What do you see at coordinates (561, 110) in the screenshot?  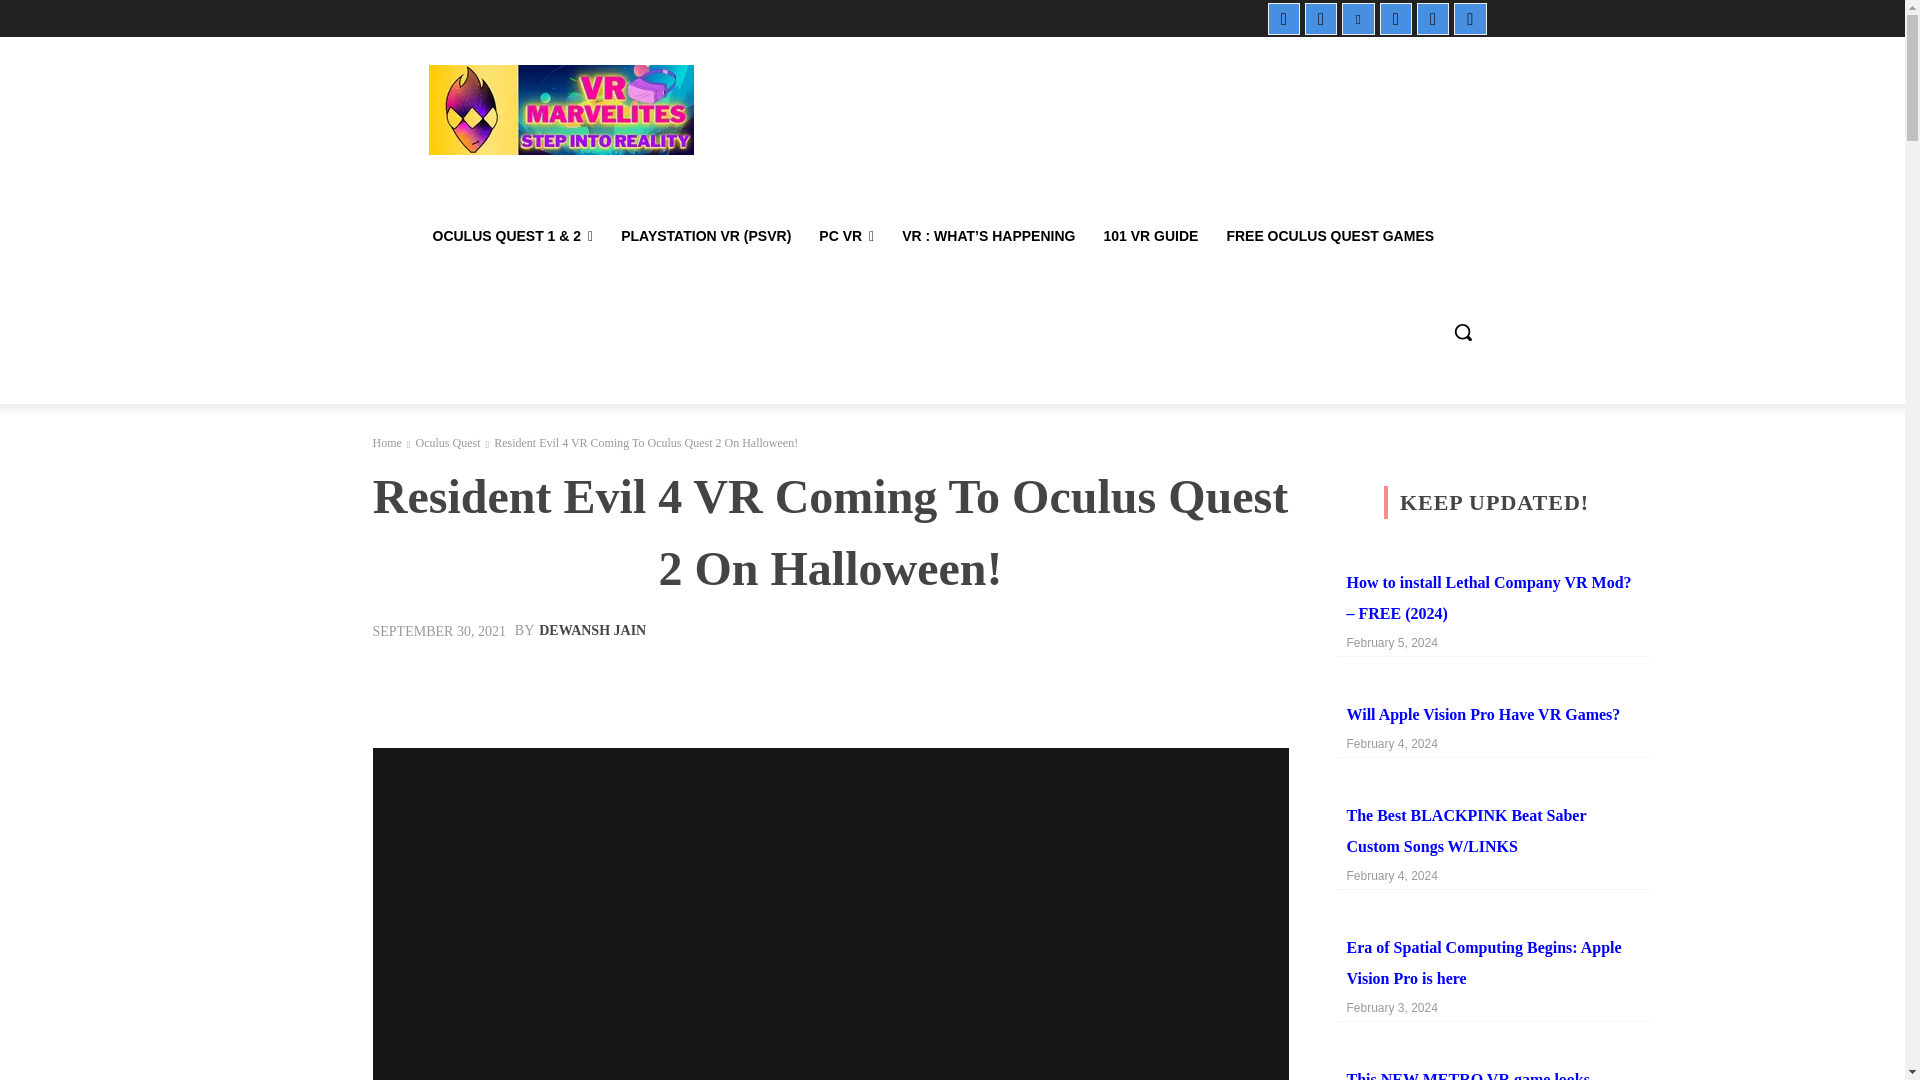 I see `VR Marvelites` at bounding box center [561, 110].